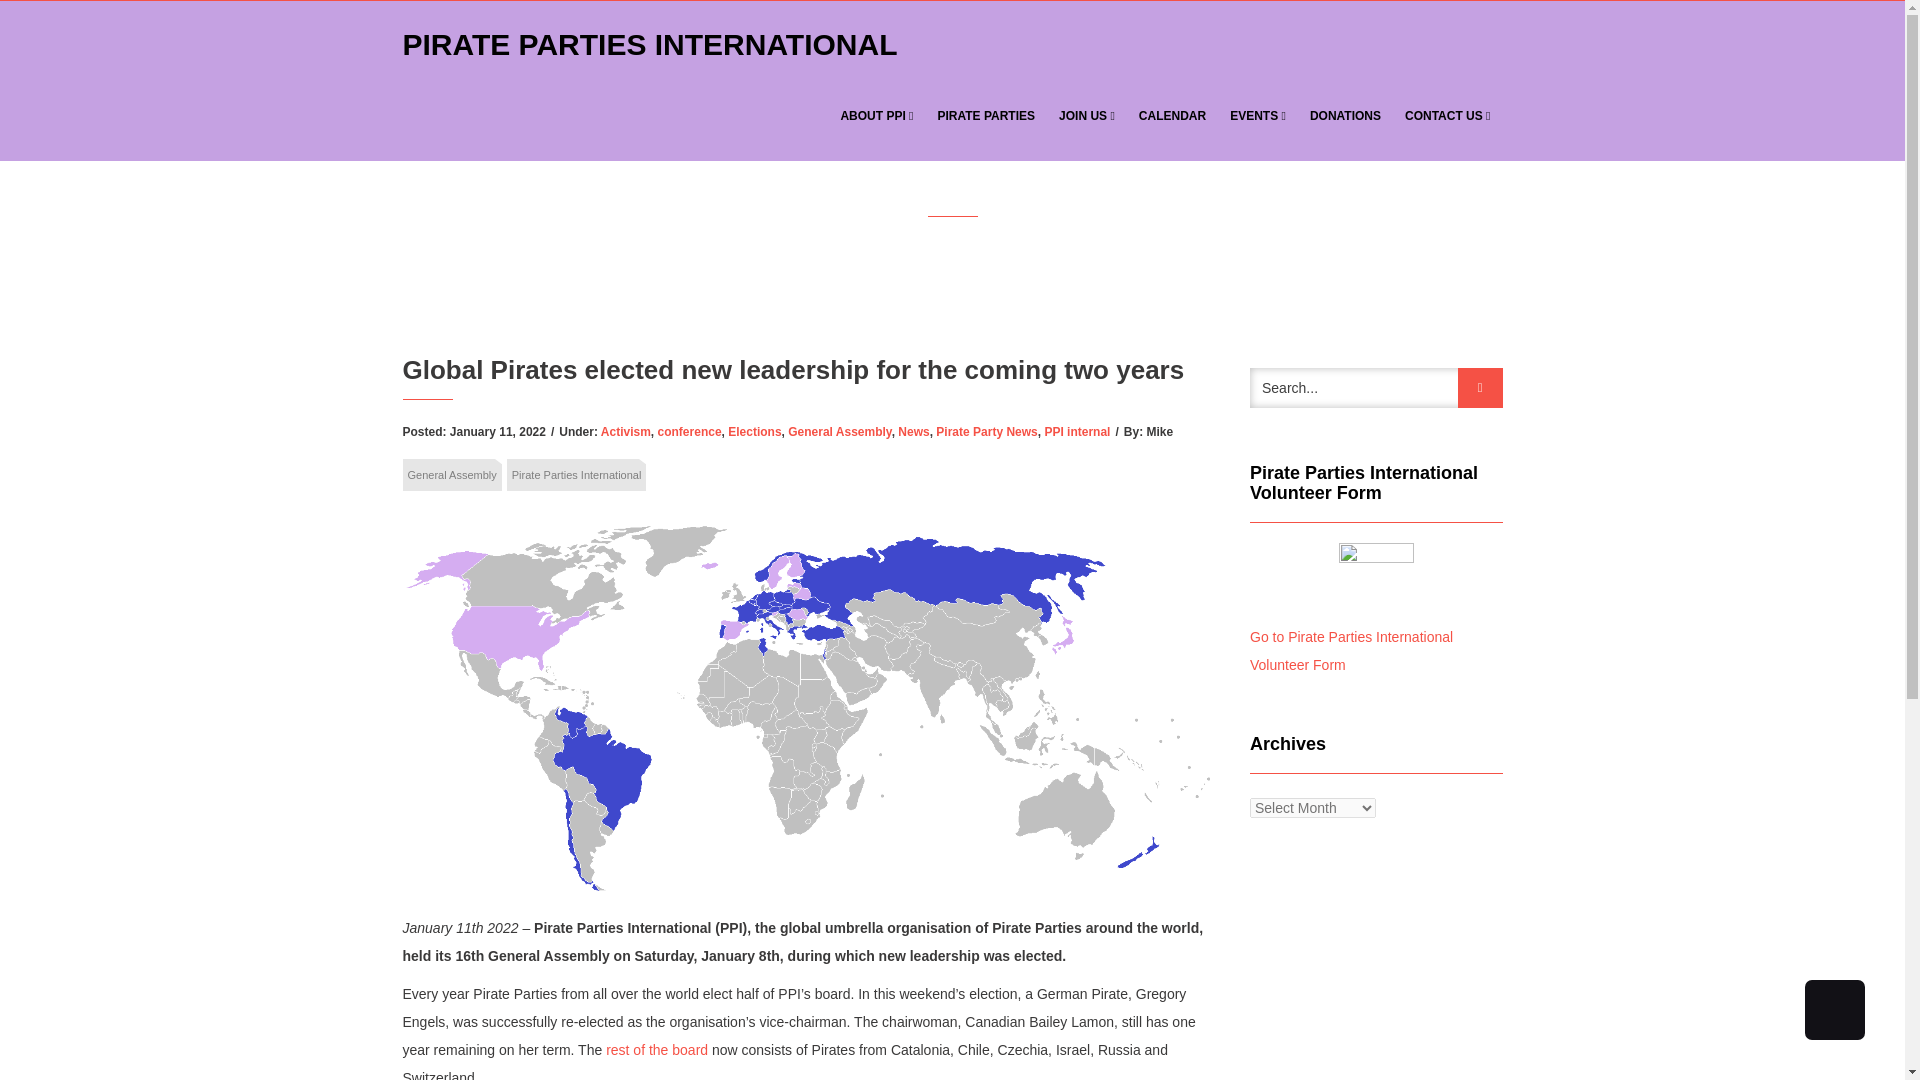  What do you see at coordinates (1172, 116) in the screenshot?
I see `CALENDAR` at bounding box center [1172, 116].